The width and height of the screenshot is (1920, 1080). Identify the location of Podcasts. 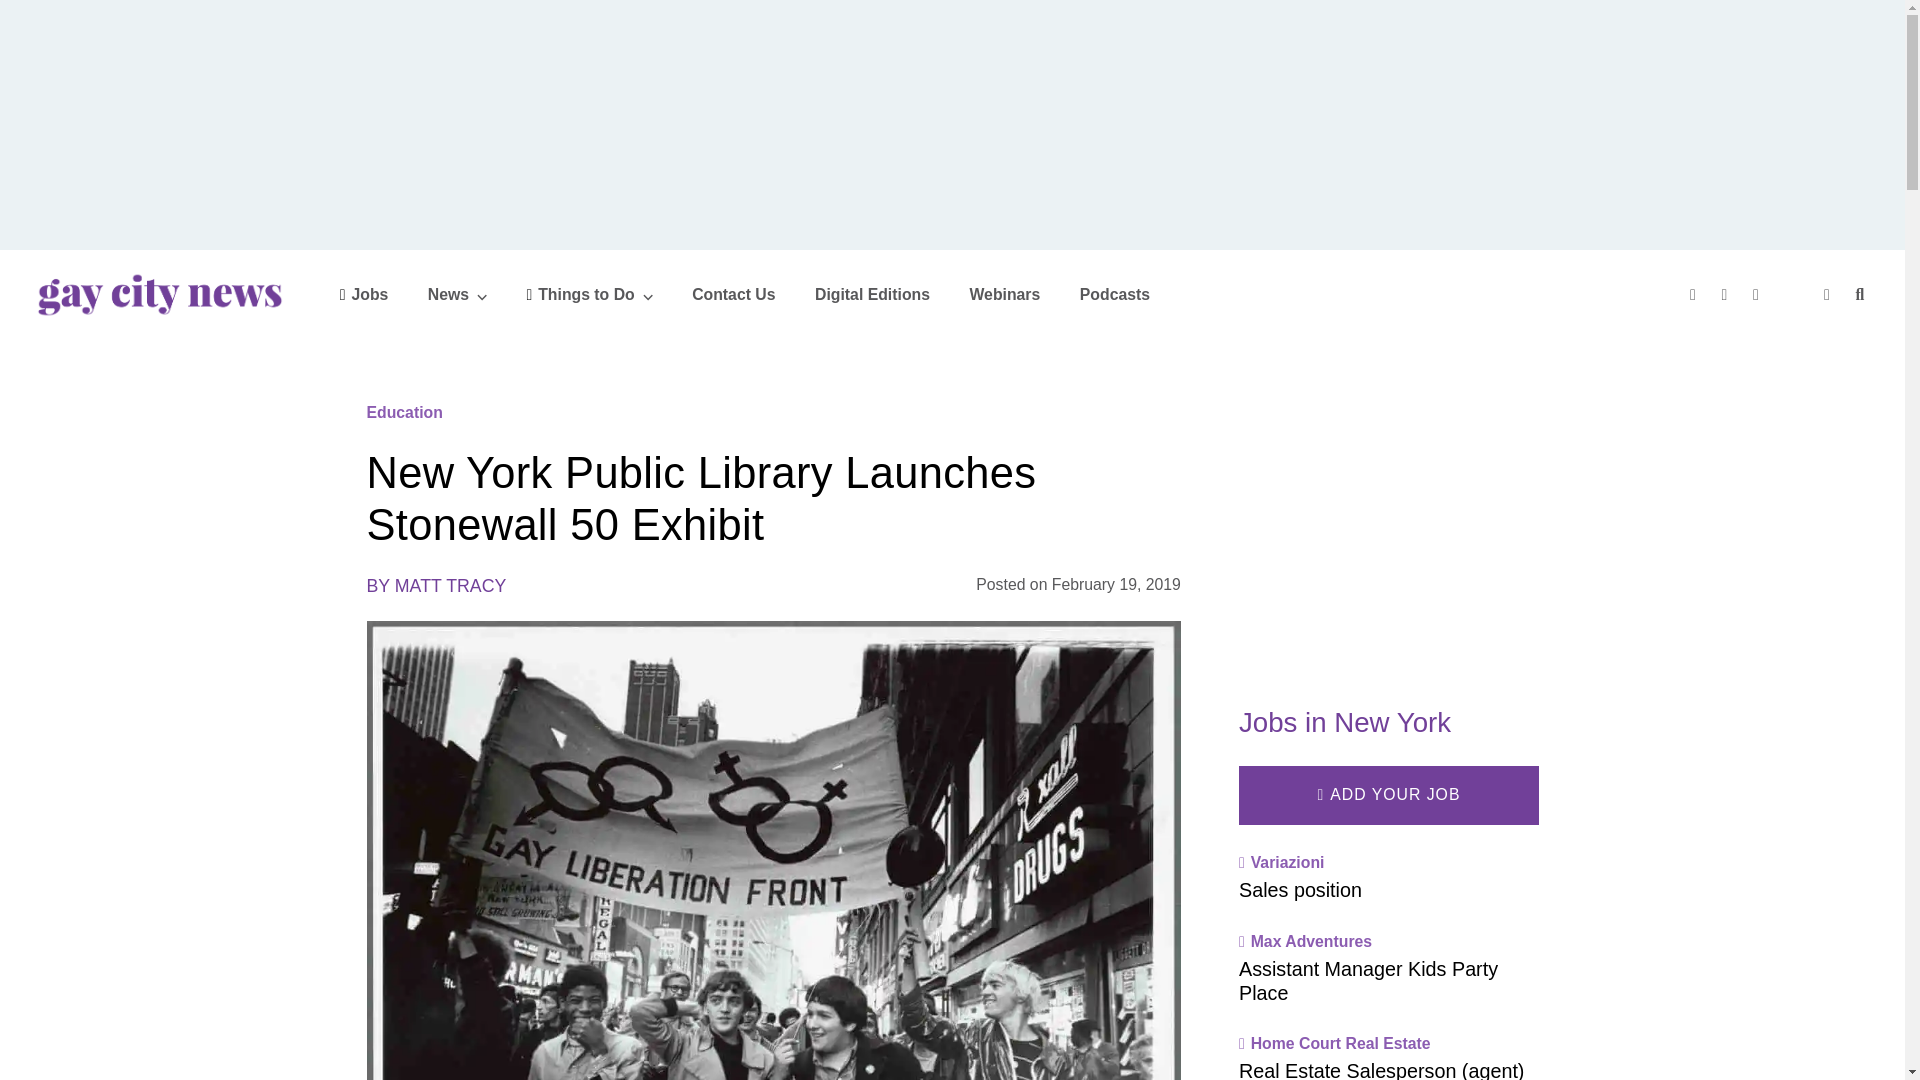
(1114, 294).